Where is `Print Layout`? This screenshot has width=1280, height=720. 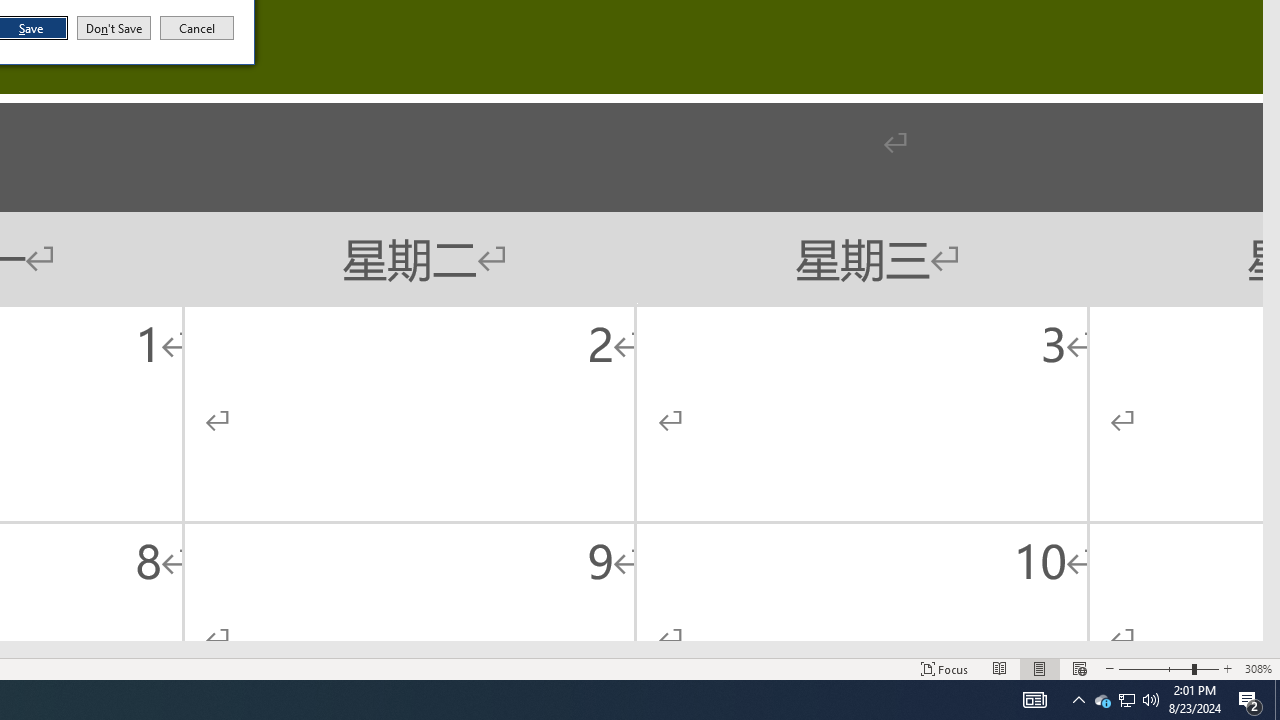 Print Layout is located at coordinates (1102, 700).